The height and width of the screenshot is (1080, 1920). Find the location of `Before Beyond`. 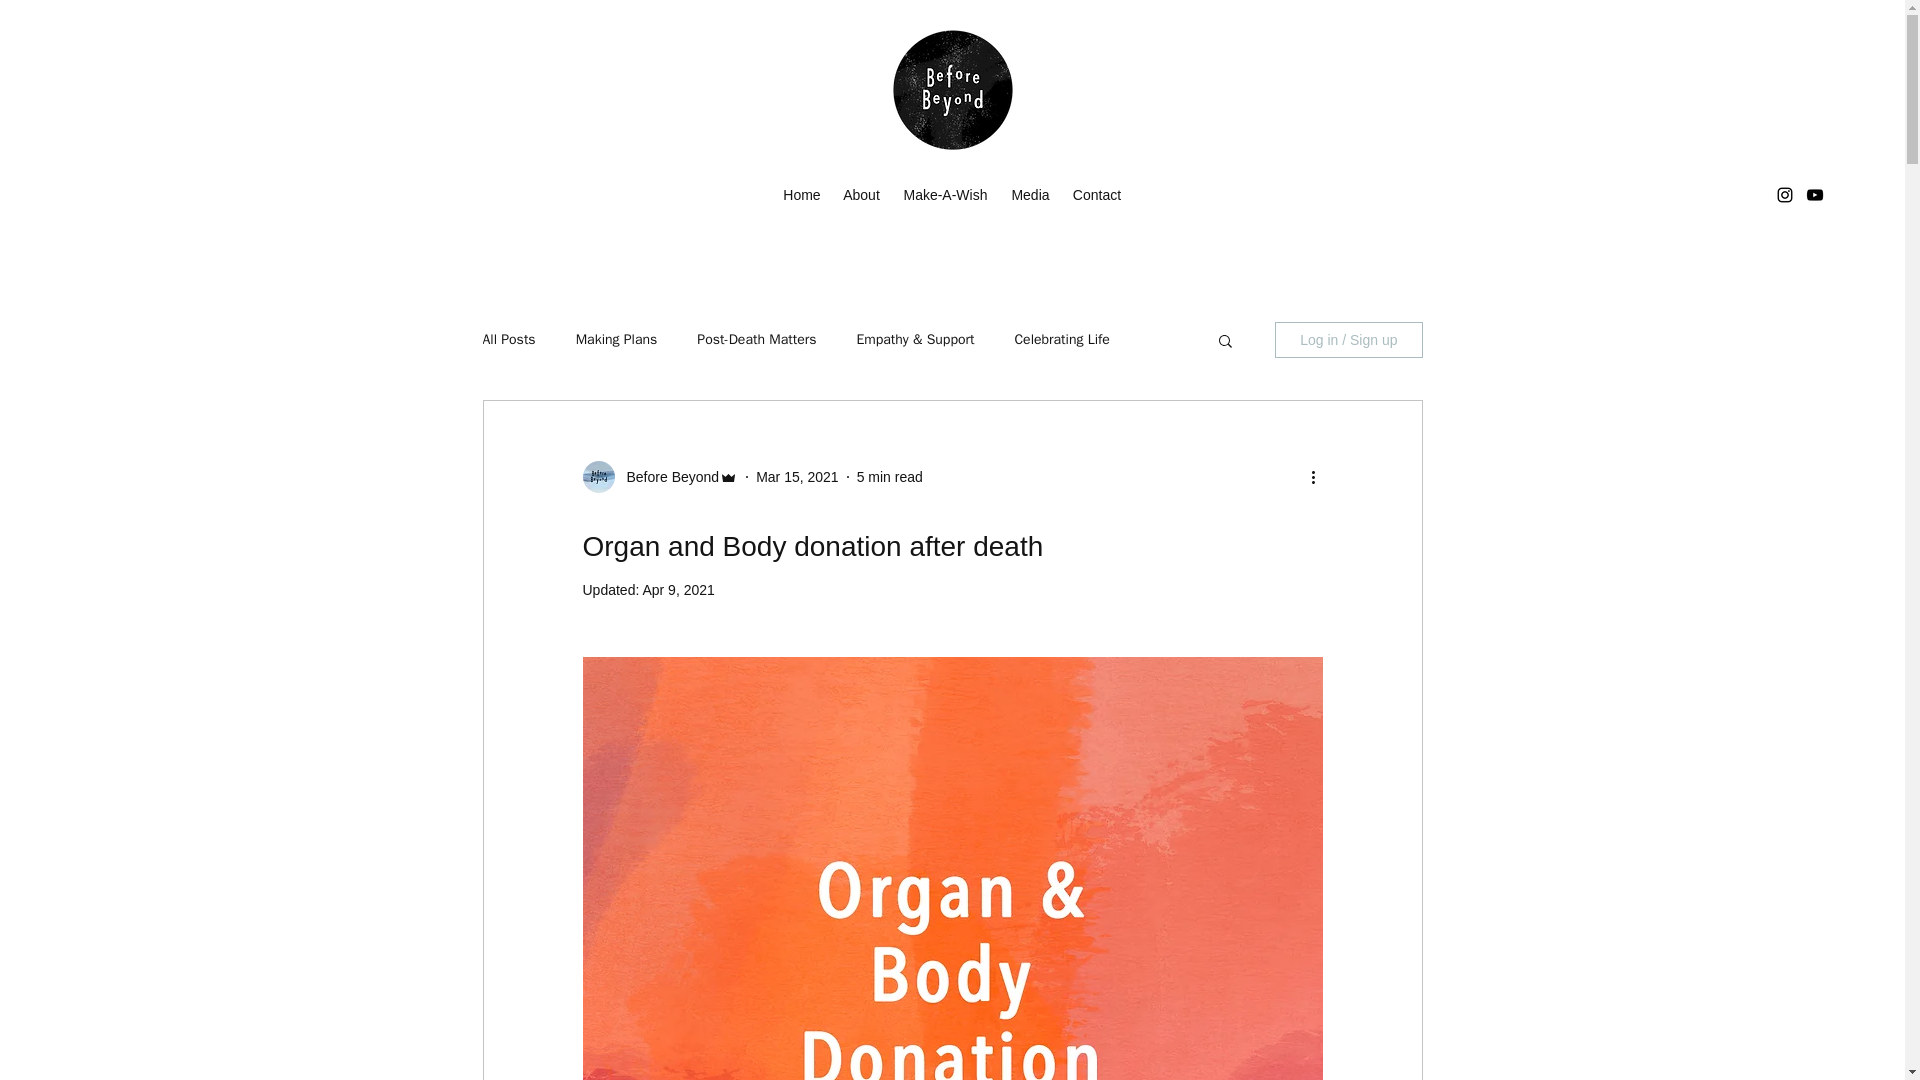

Before Beyond is located at coordinates (666, 476).